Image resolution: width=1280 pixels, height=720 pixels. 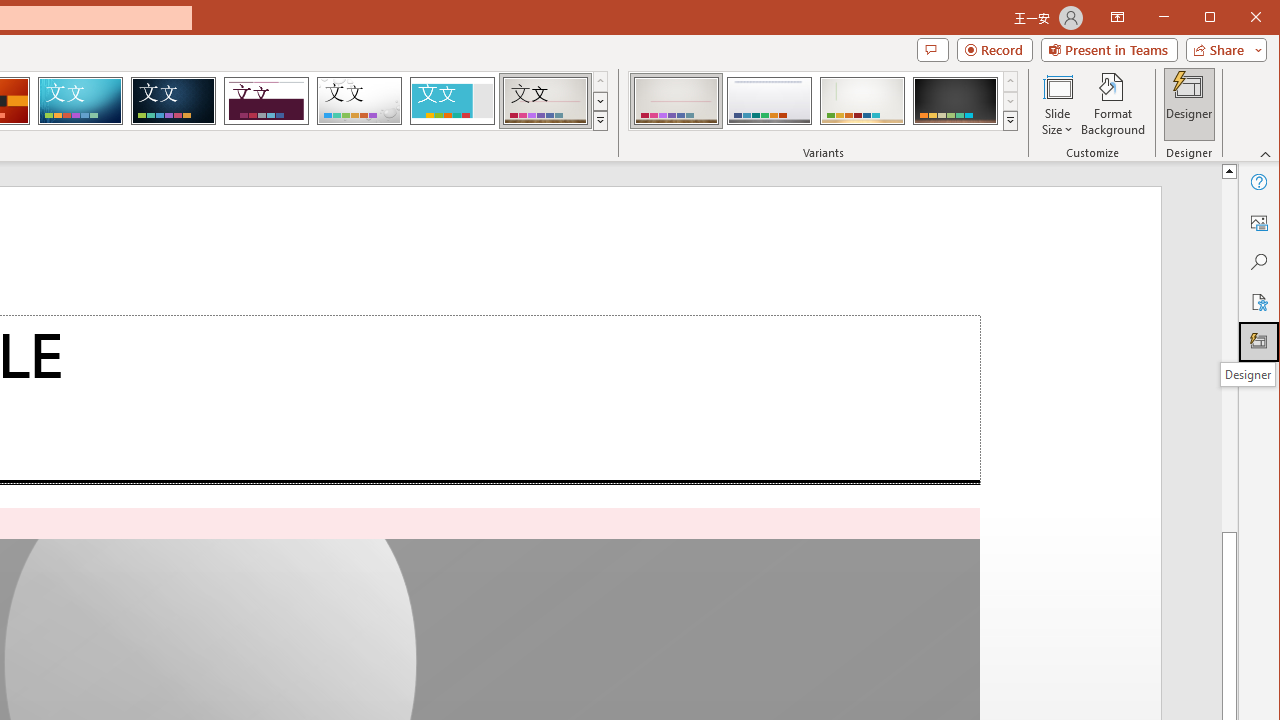 What do you see at coordinates (770, 100) in the screenshot?
I see `Gallery Variant 2` at bounding box center [770, 100].